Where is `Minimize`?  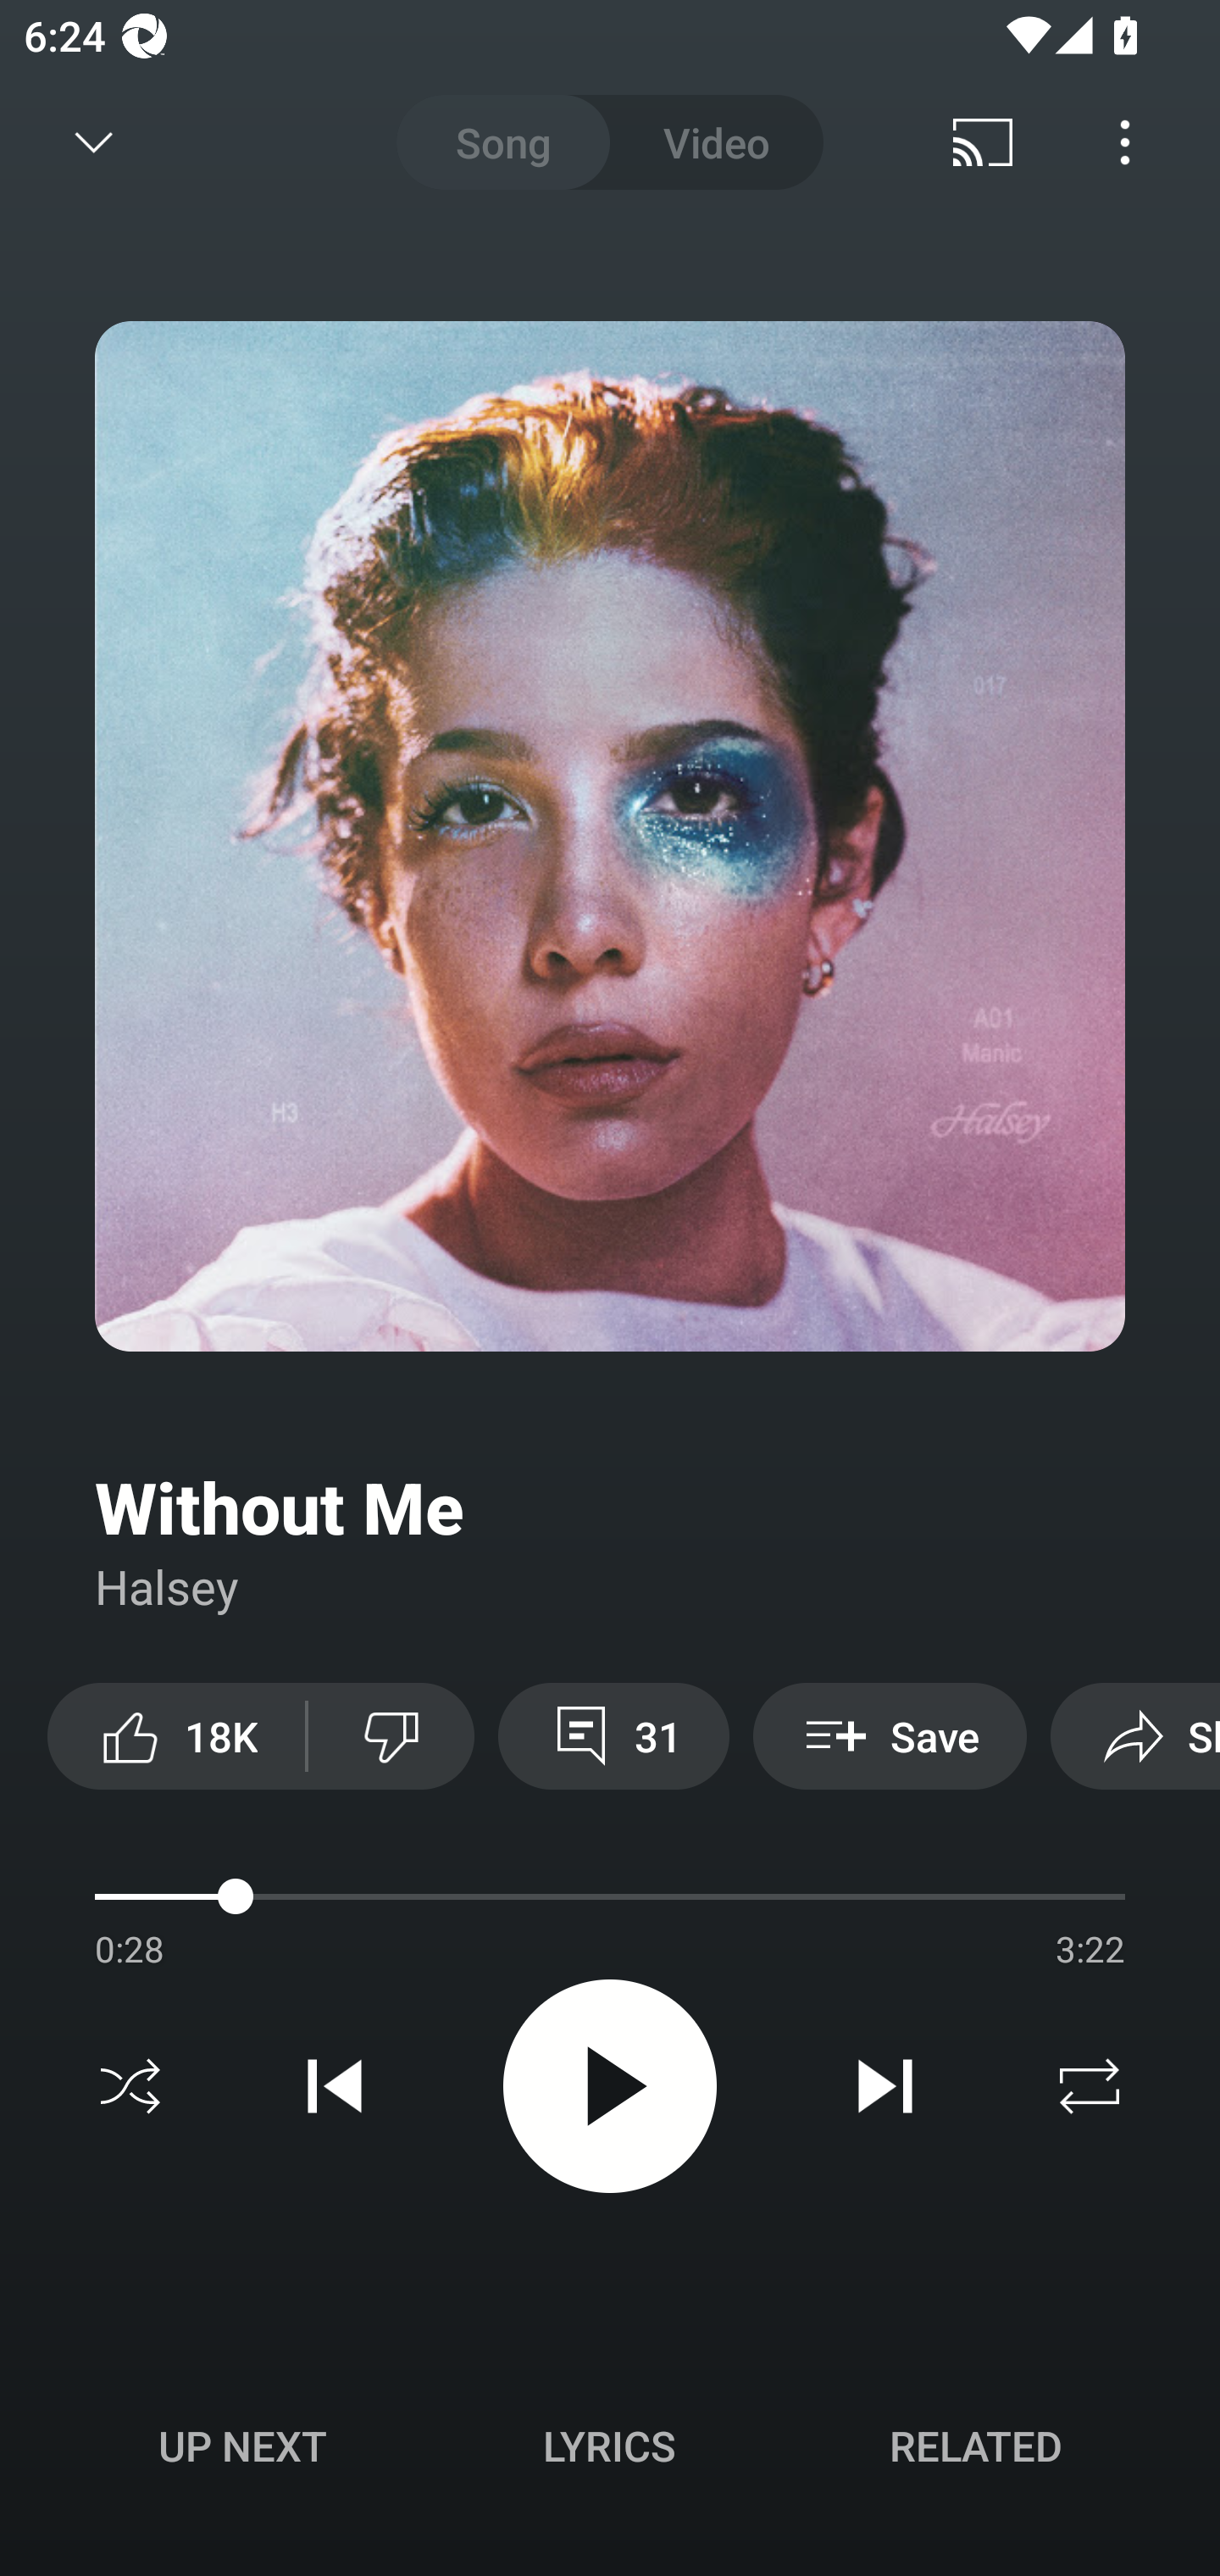 Minimize is located at coordinates (94, 142).